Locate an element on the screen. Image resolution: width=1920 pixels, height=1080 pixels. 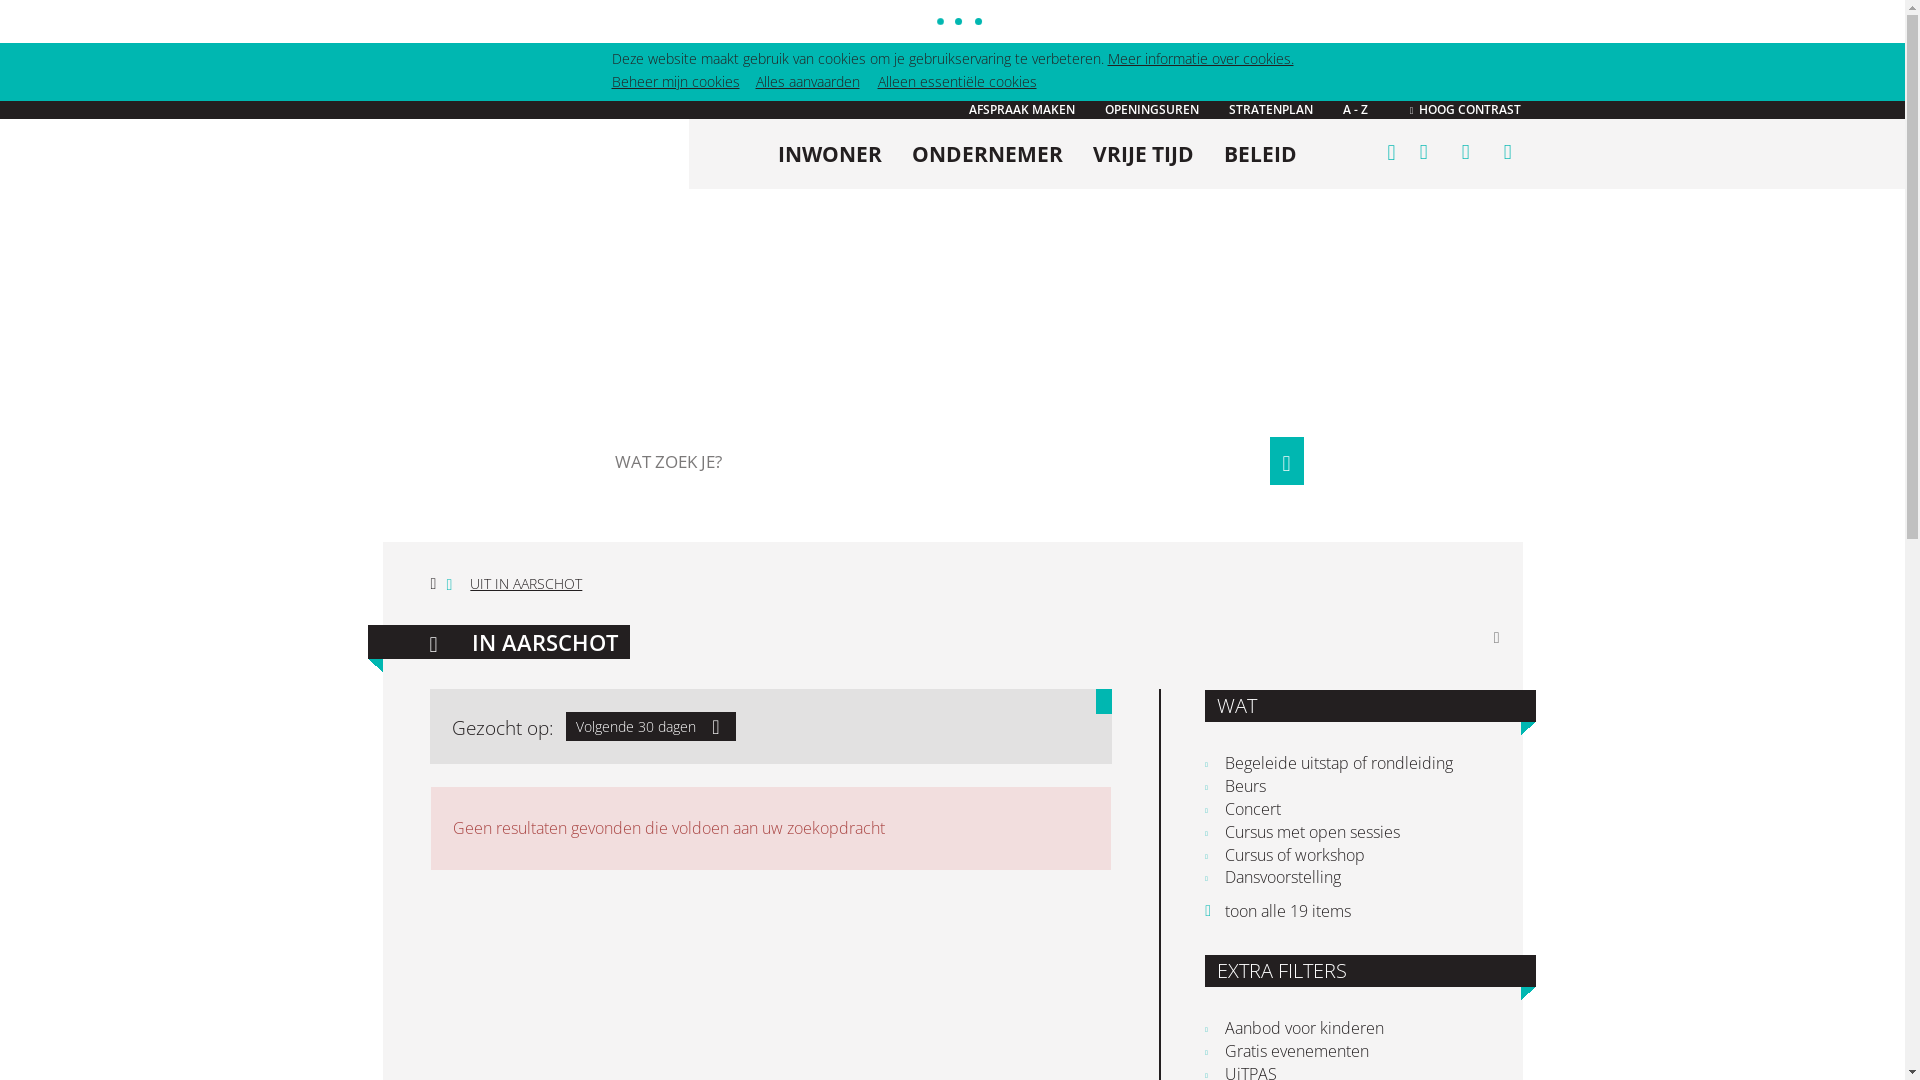
Alles aanvaarden is located at coordinates (808, 82).